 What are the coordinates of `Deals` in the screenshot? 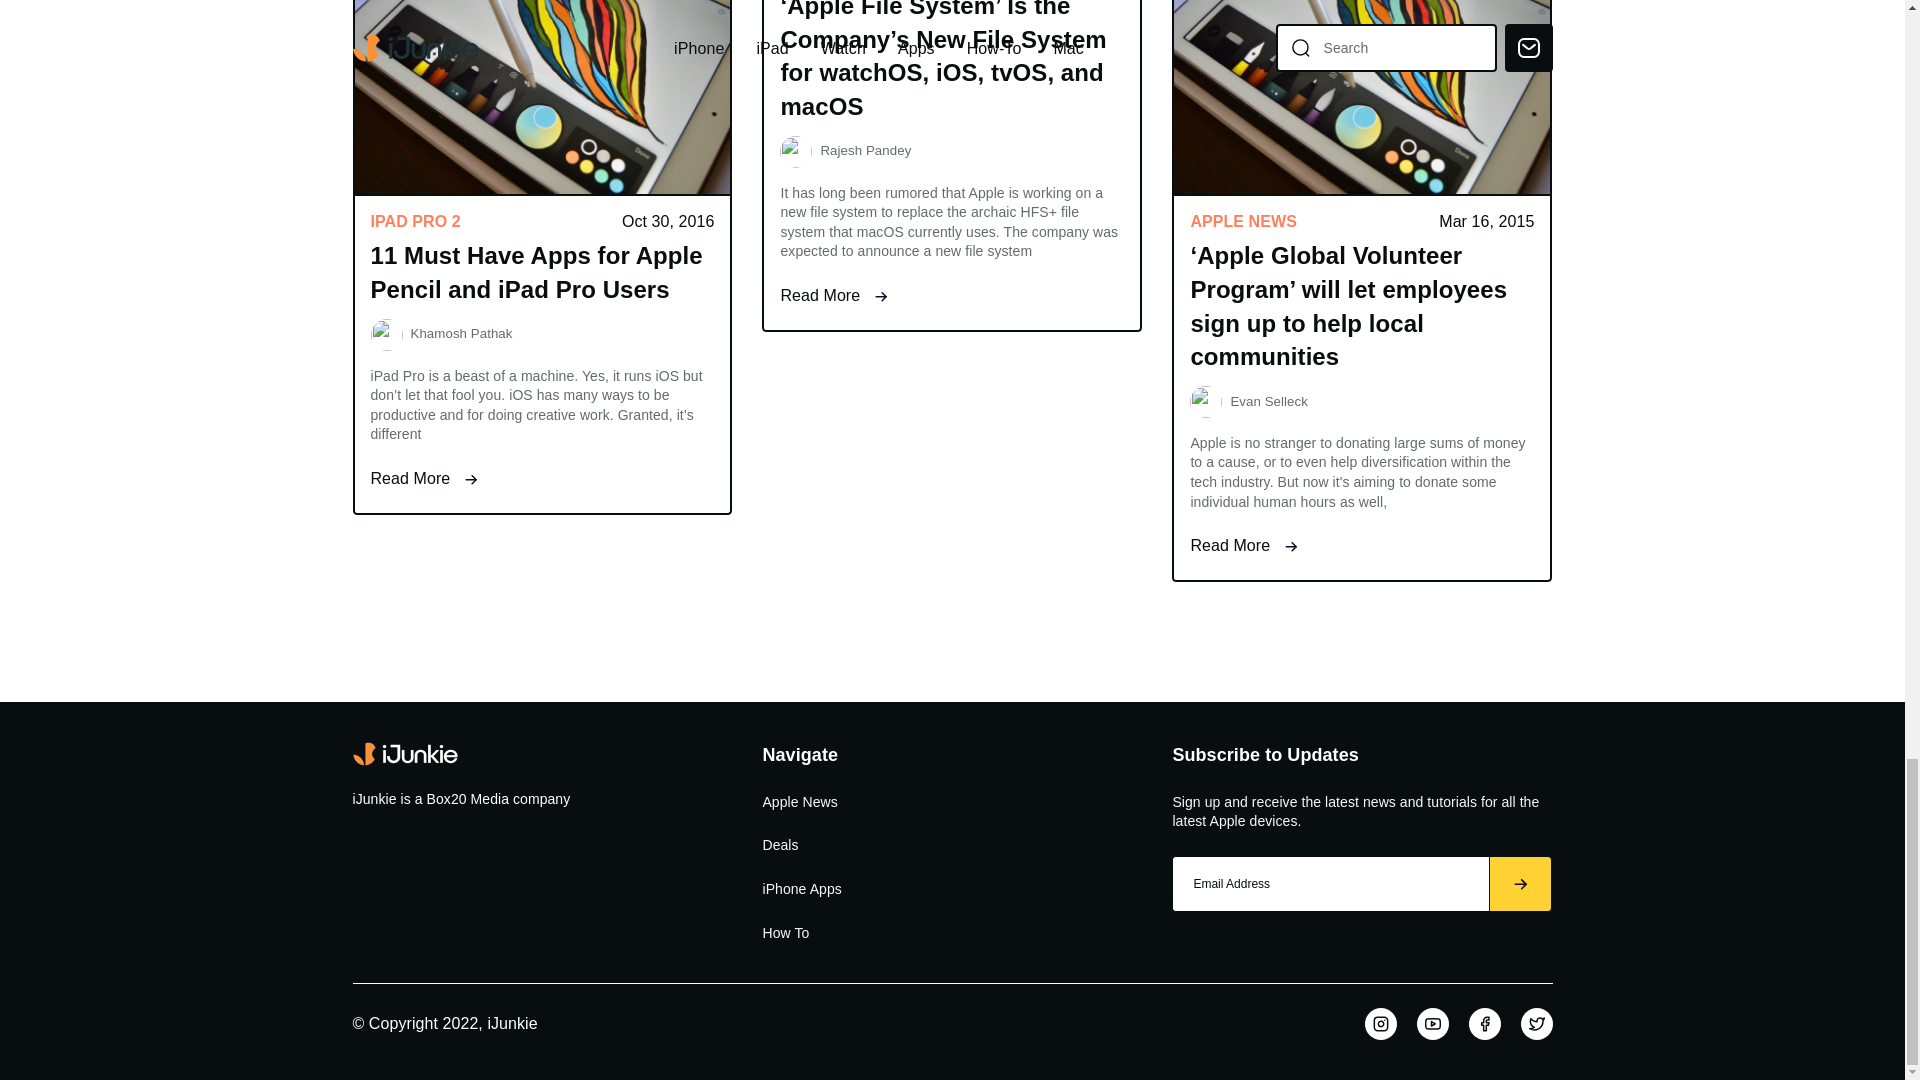 It's located at (780, 846).